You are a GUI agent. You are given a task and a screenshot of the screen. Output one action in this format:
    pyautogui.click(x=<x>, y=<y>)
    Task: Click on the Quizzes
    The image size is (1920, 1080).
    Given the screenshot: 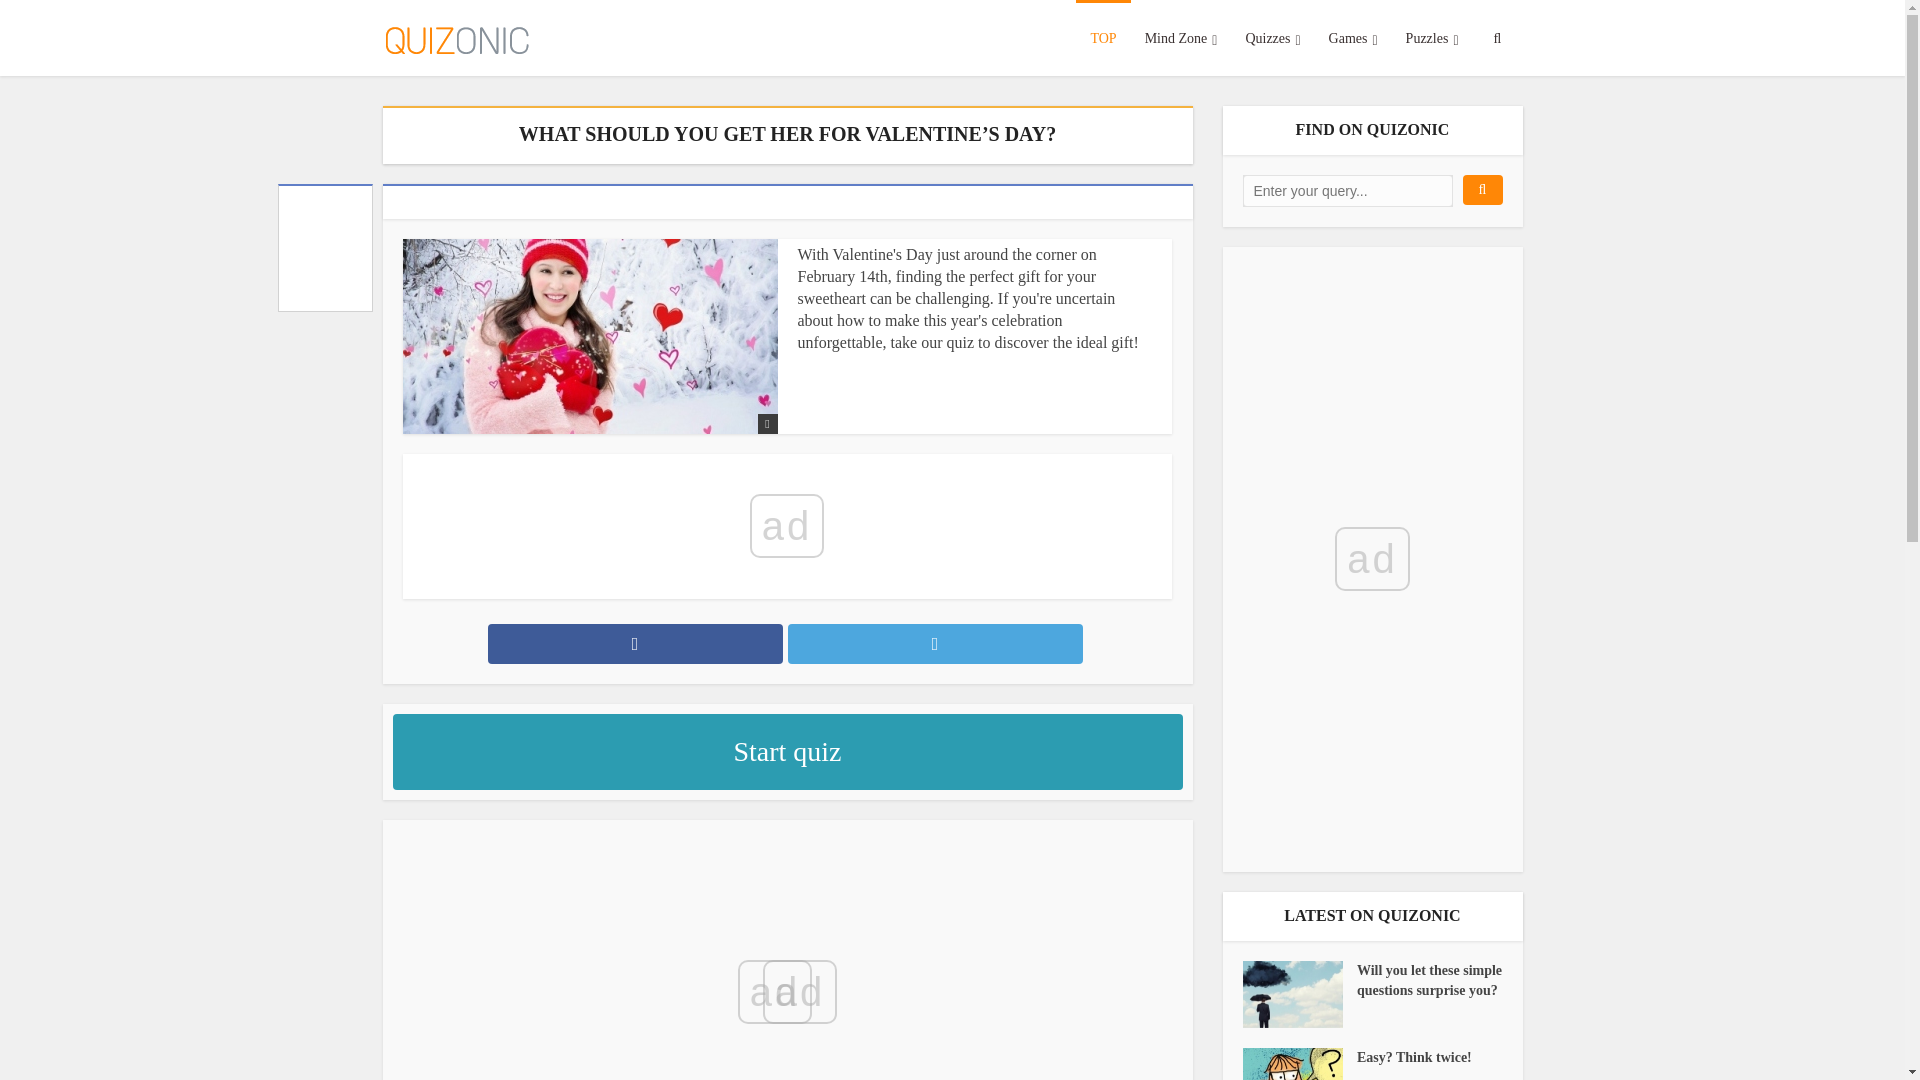 What is the action you would take?
    pyautogui.click(x=1272, y=37)
    